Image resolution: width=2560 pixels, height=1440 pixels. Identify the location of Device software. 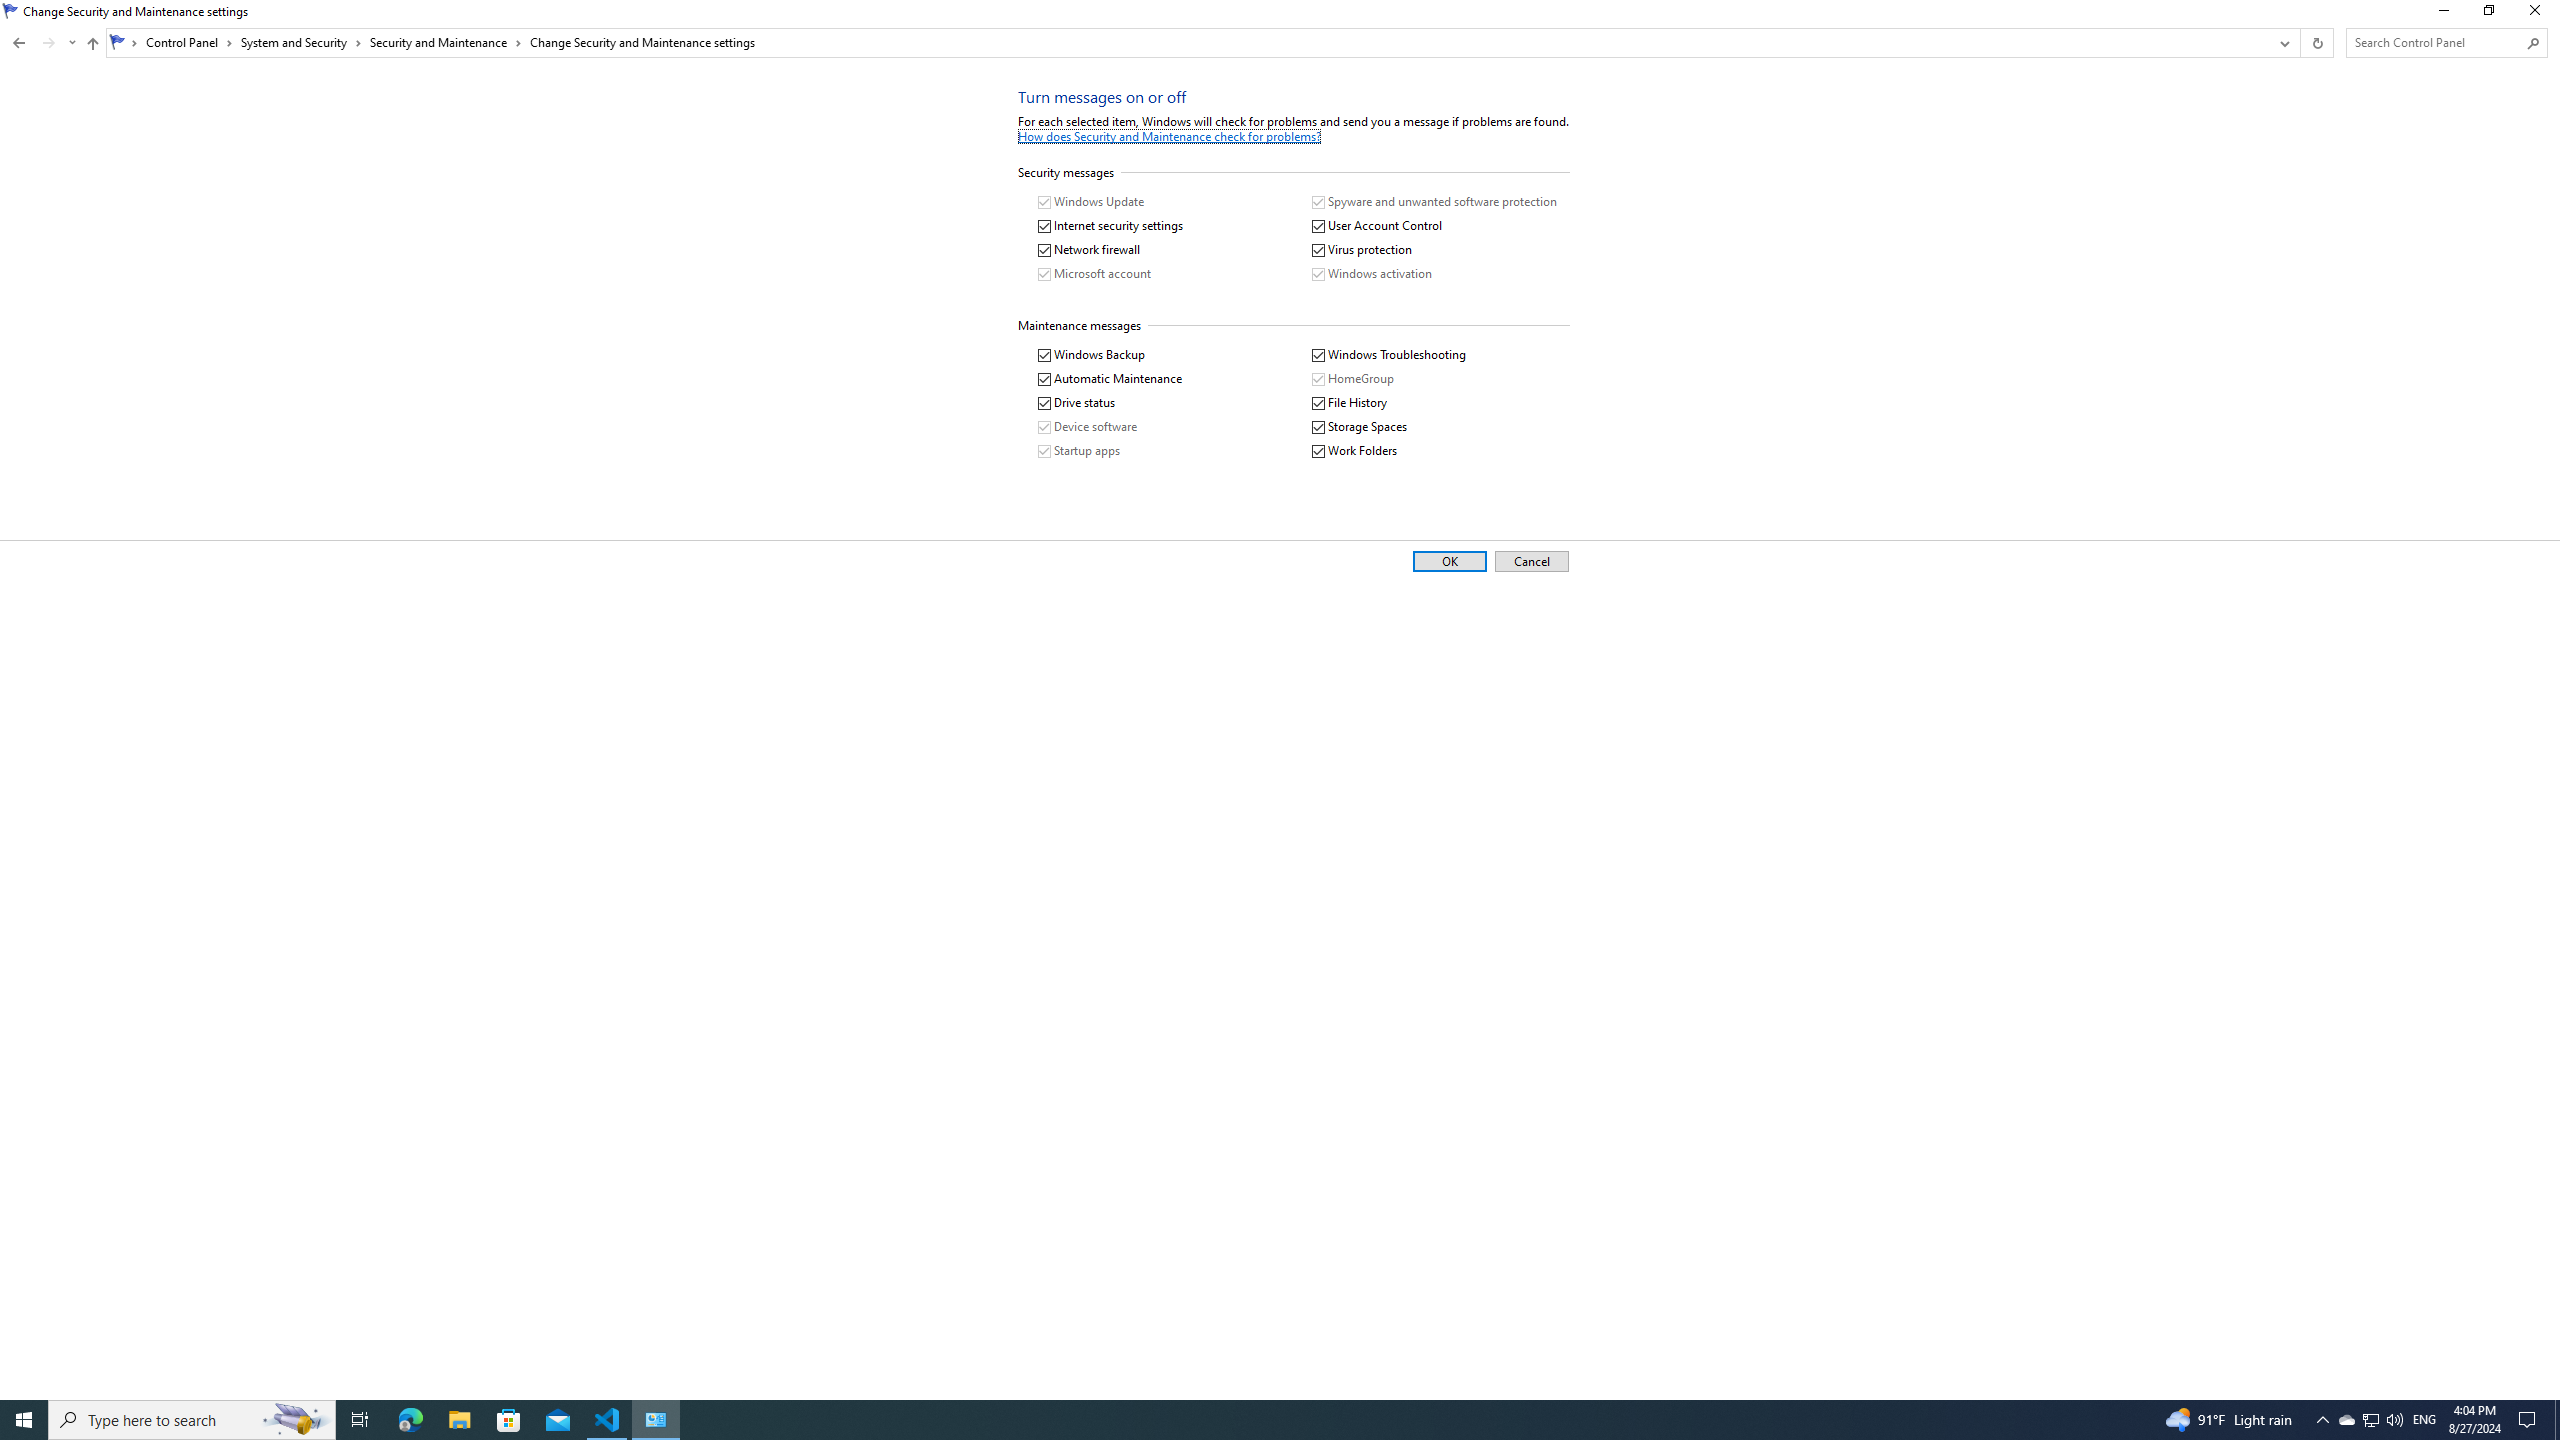
(1088, 428).